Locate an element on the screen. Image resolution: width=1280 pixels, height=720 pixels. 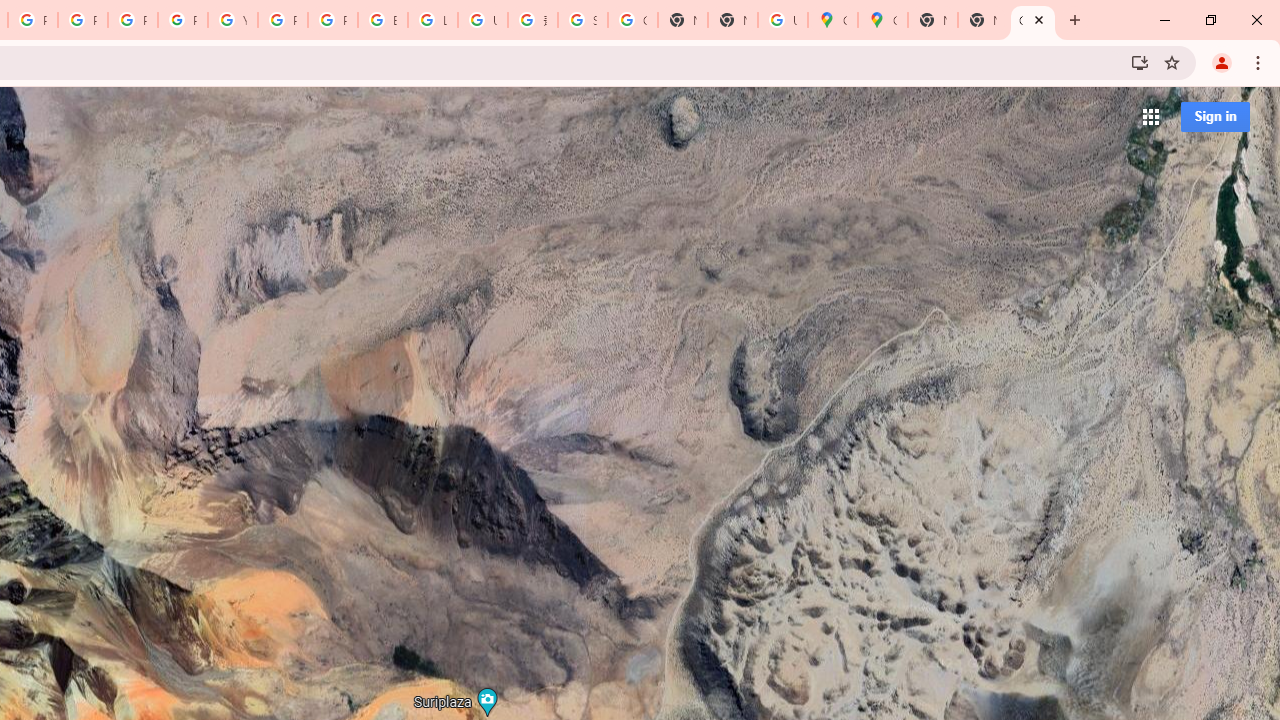
New Tab is located at coordinates (732, 20).